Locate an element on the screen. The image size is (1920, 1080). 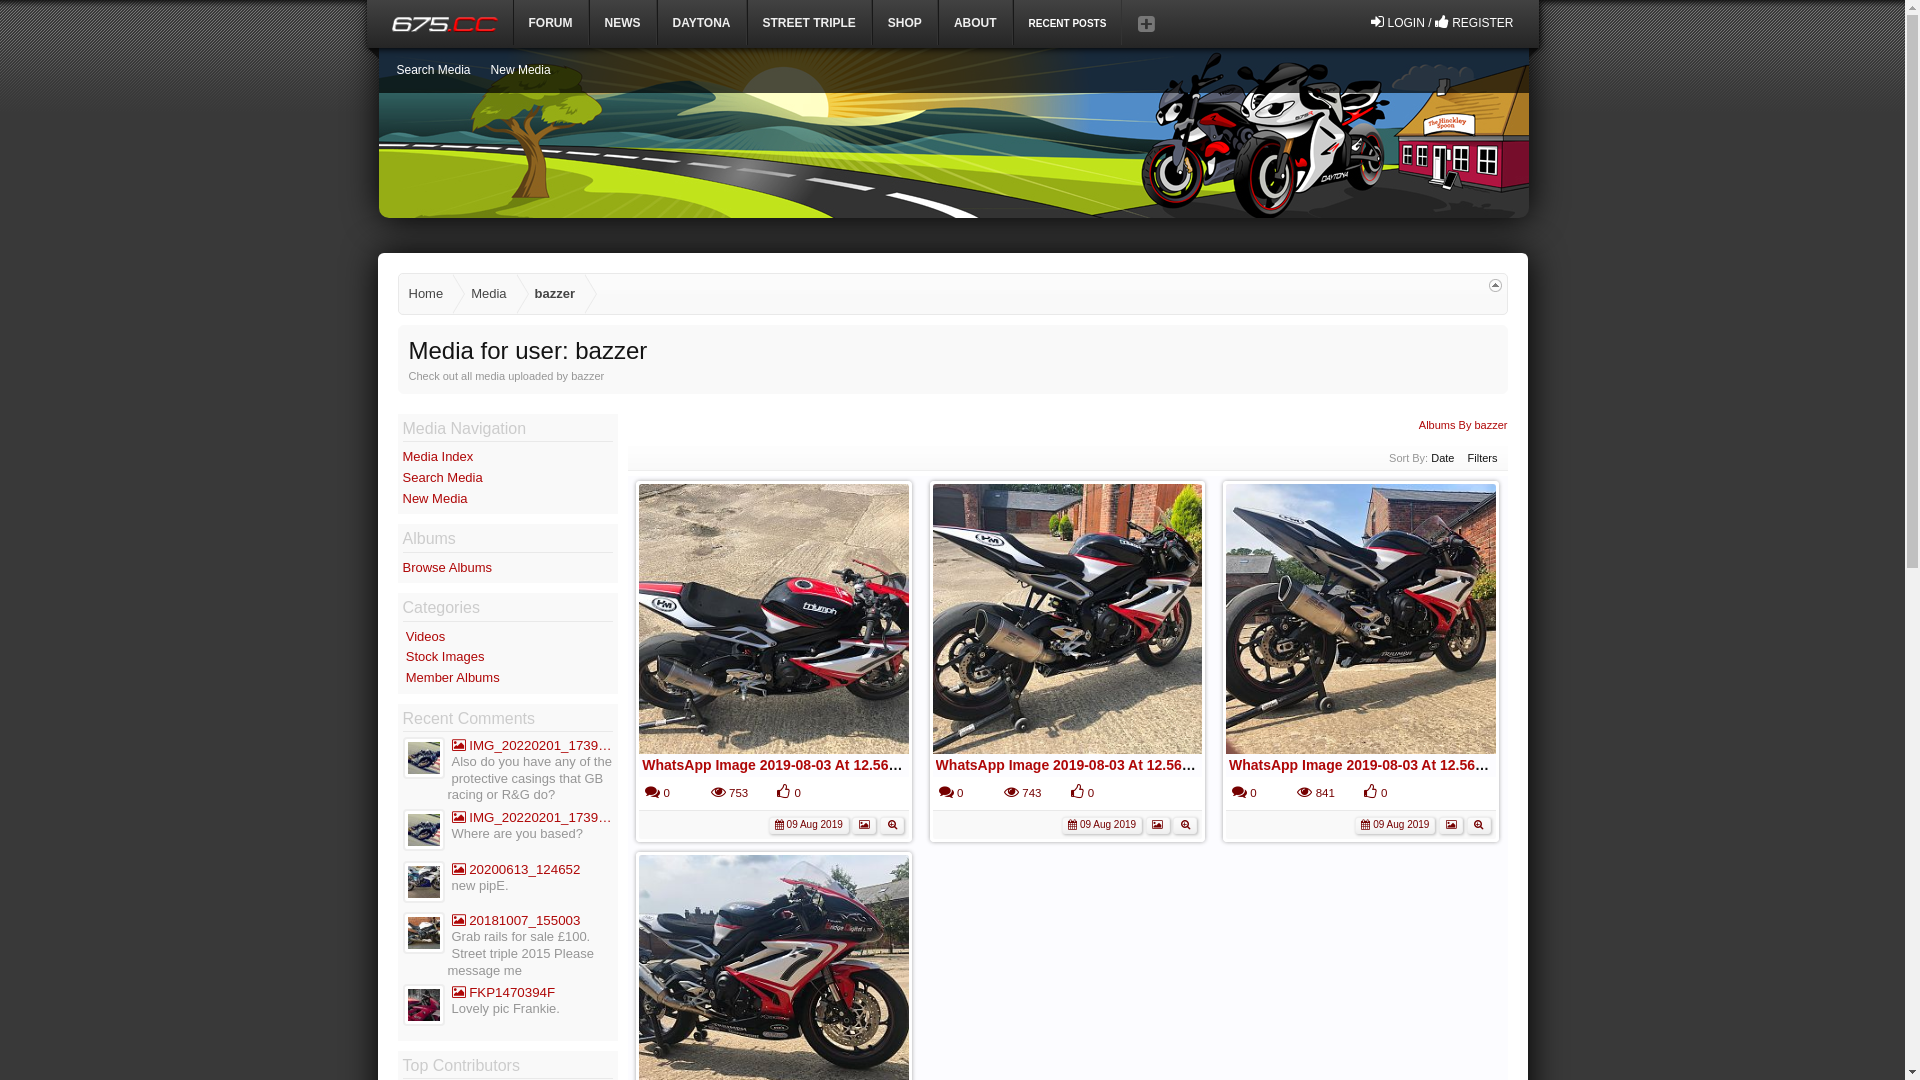
IMG_20220201_173936 is located at coordinates (532, 818).